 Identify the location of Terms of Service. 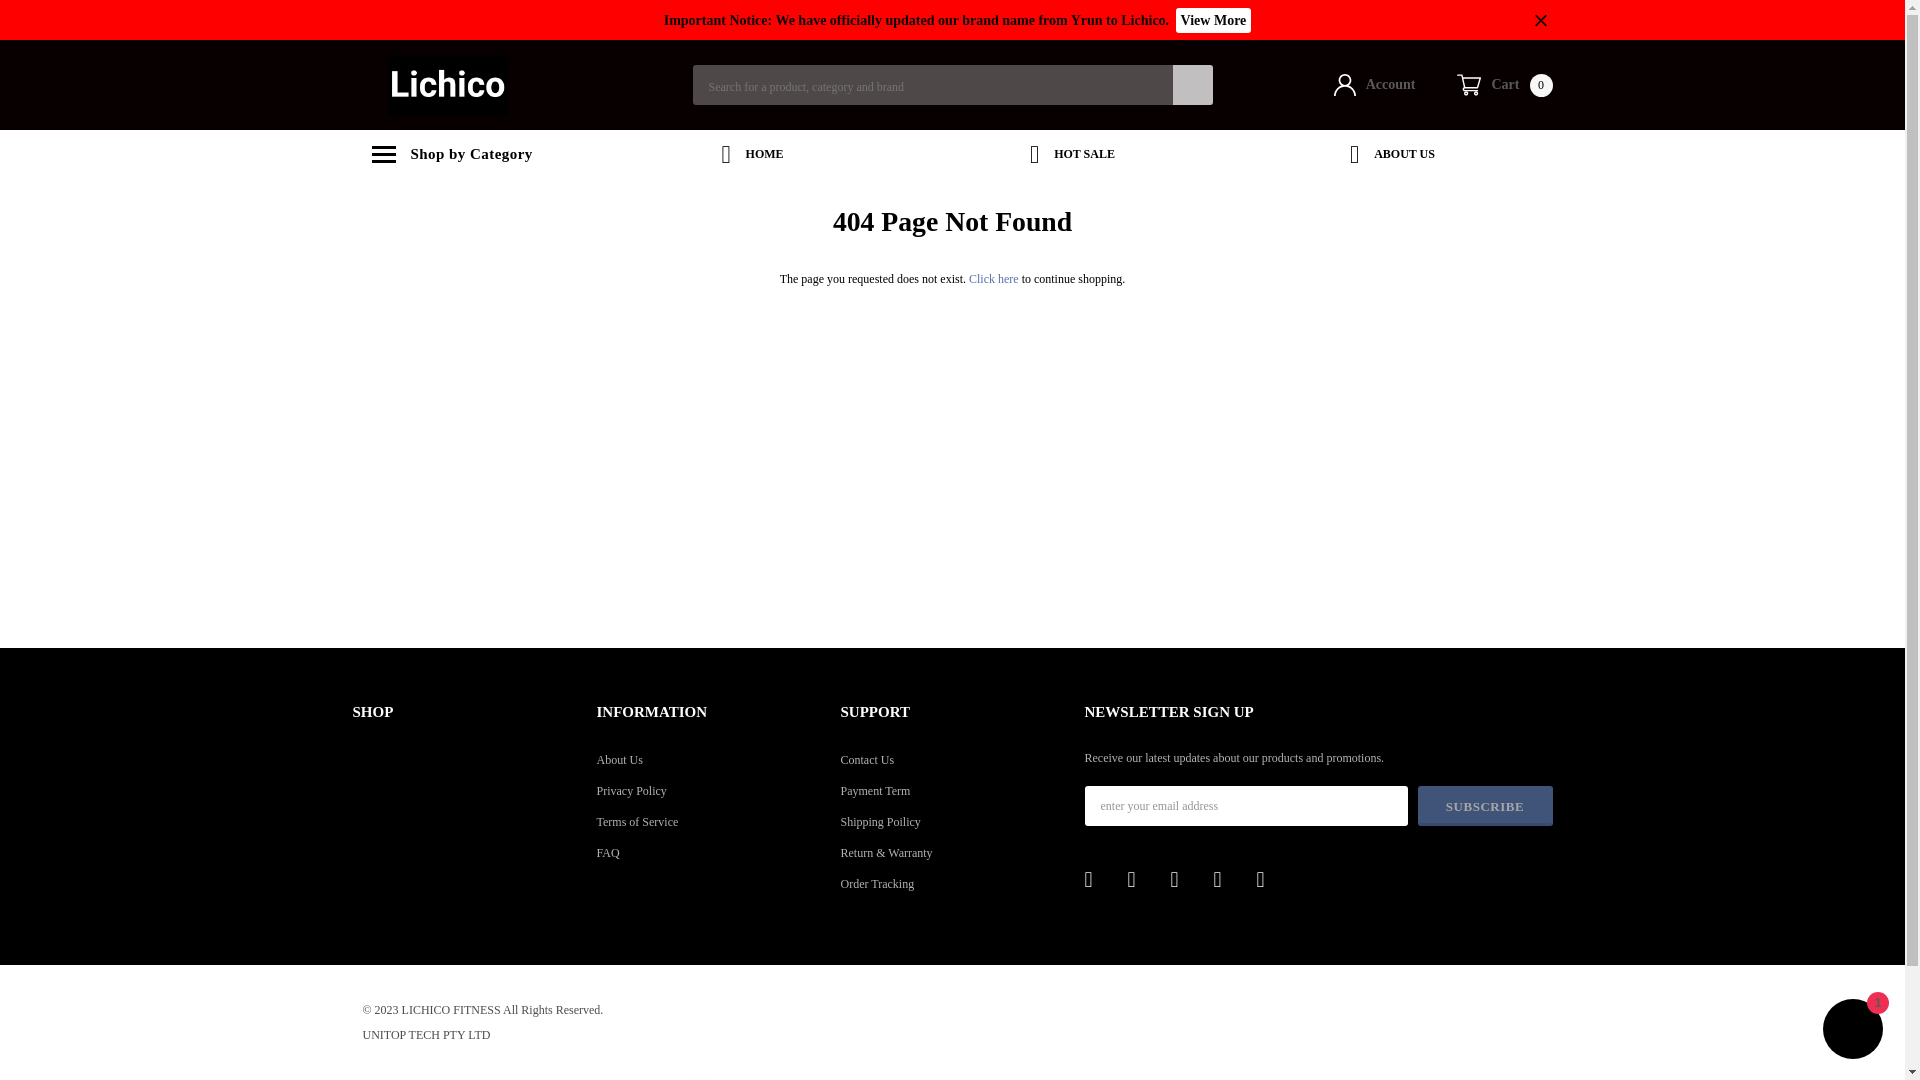
(1392, 154).